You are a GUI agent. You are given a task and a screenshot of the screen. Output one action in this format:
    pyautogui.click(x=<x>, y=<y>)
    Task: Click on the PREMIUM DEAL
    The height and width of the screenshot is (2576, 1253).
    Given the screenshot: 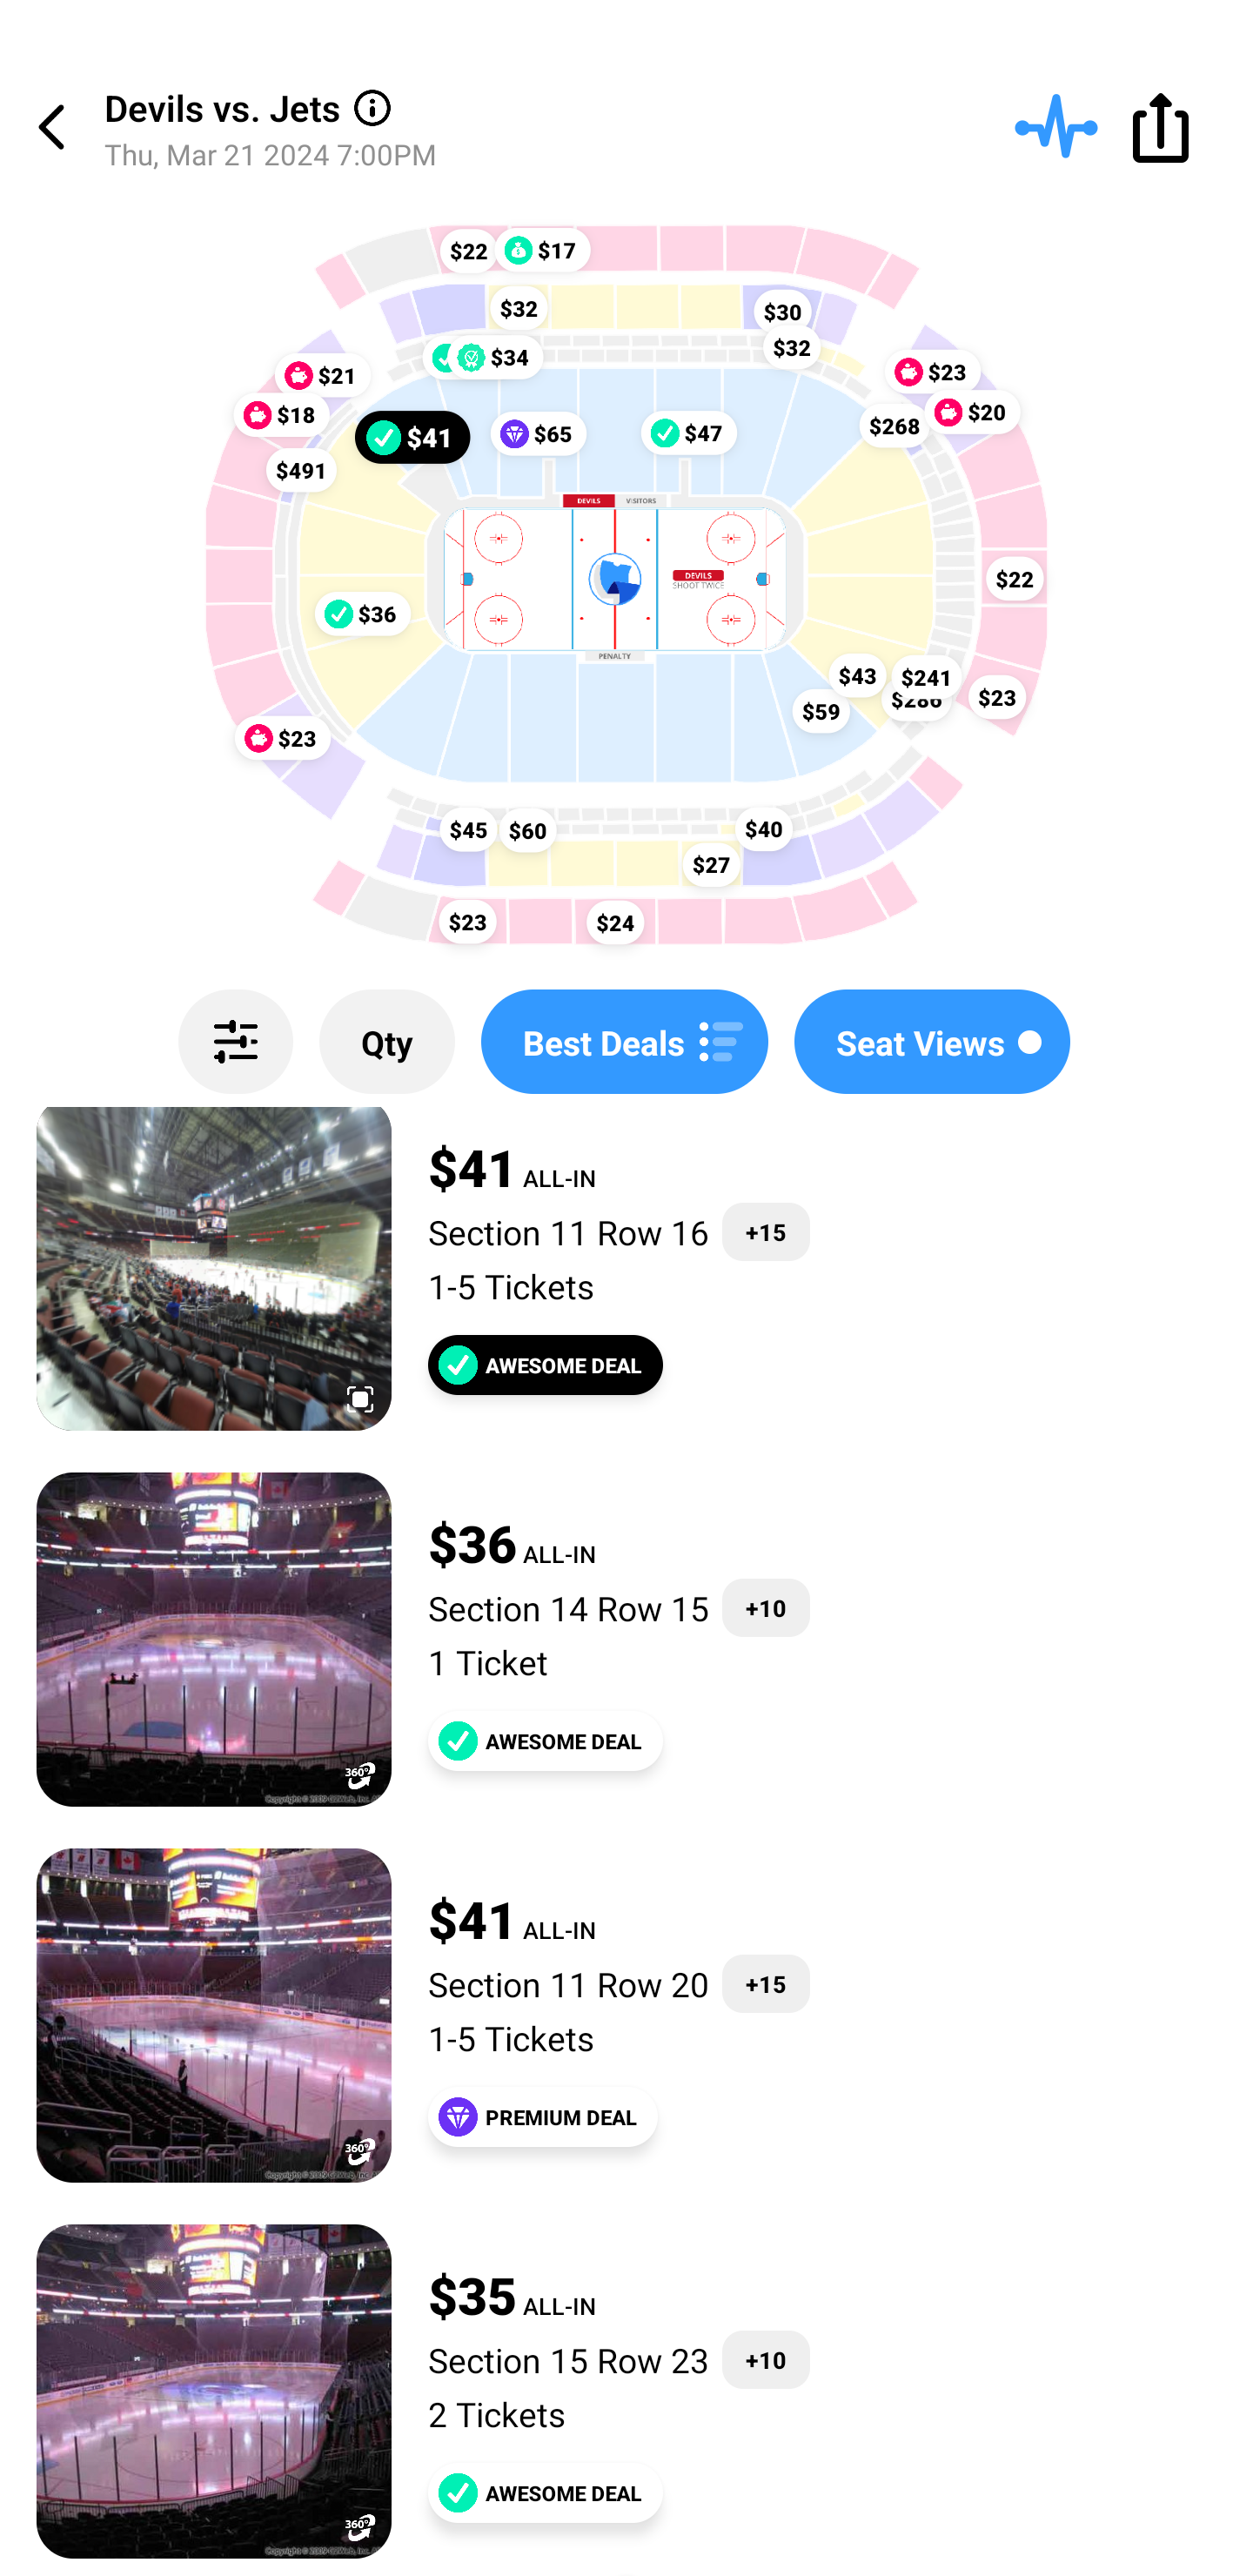 What is the action you would take?
    pyautogui.click(x=543, y=2116)
    